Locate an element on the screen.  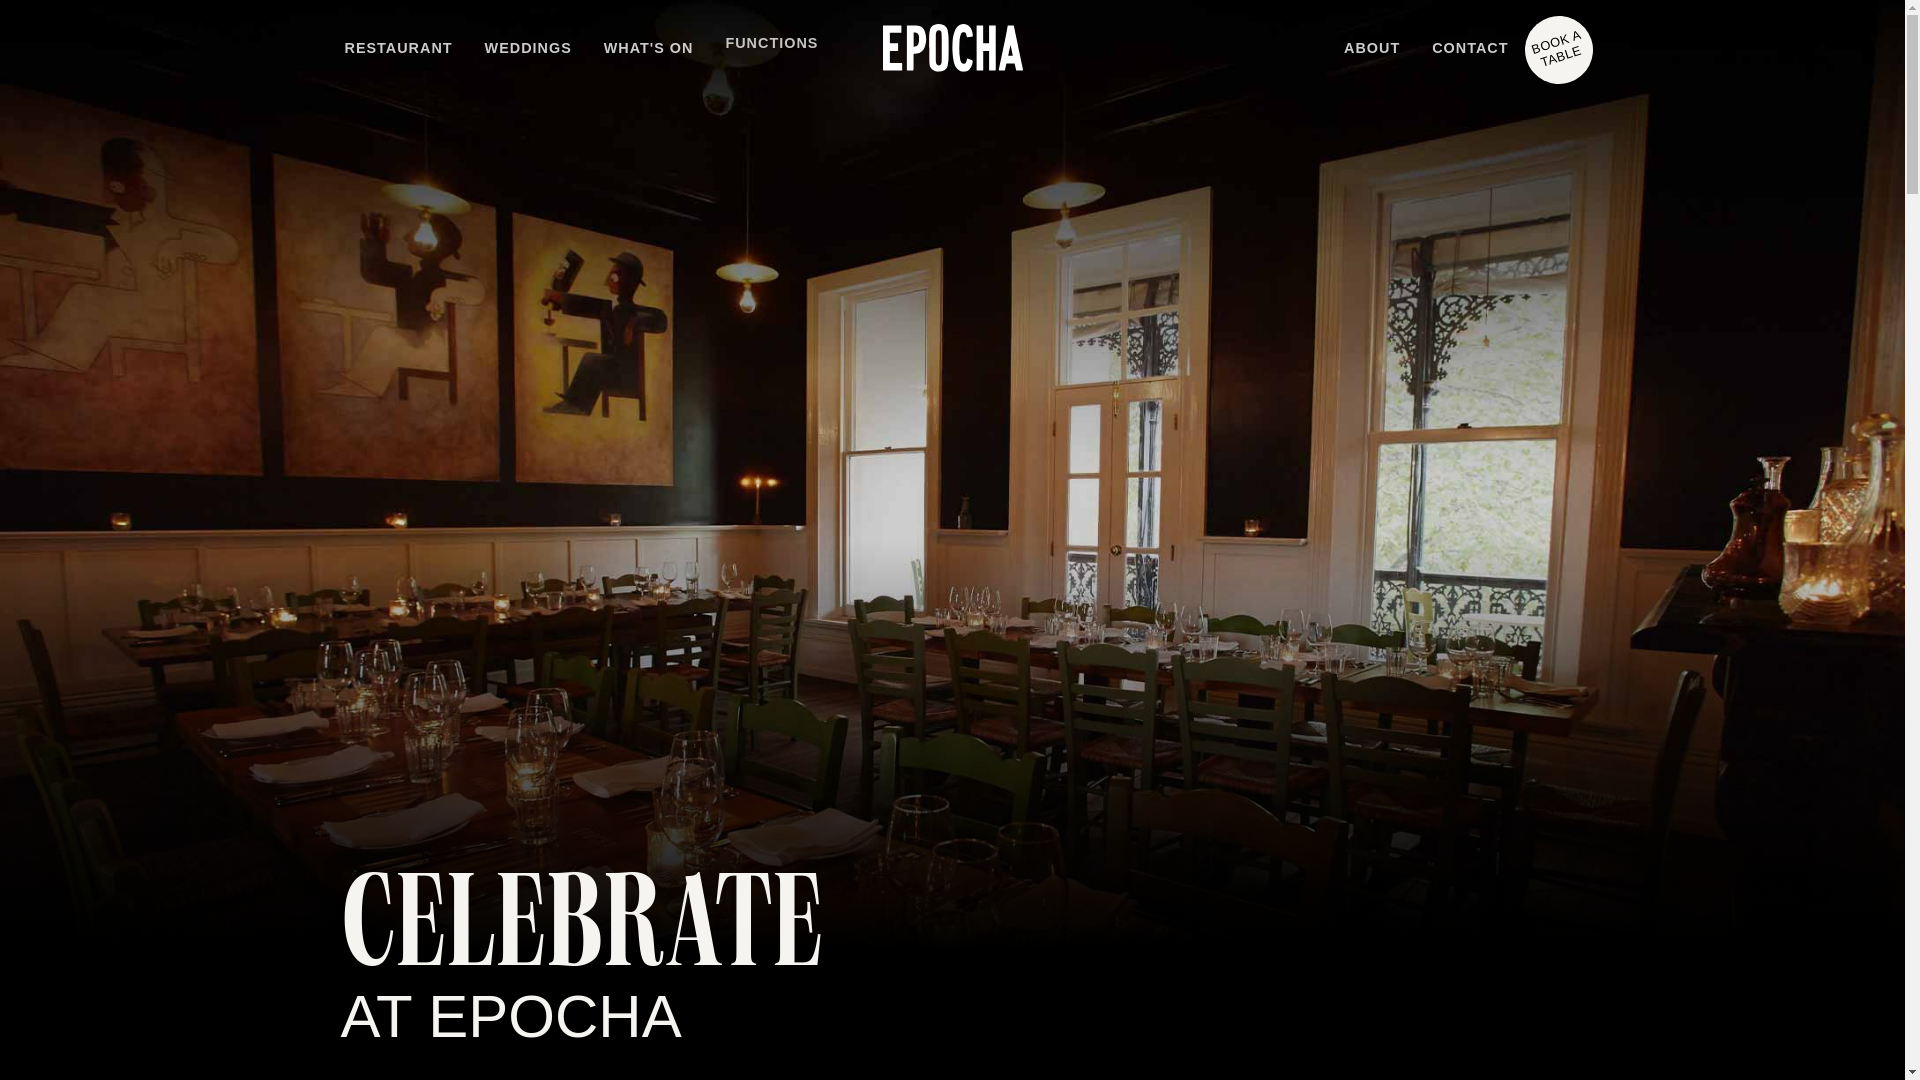
WEDDINGS is located at coordinates (528, 50).